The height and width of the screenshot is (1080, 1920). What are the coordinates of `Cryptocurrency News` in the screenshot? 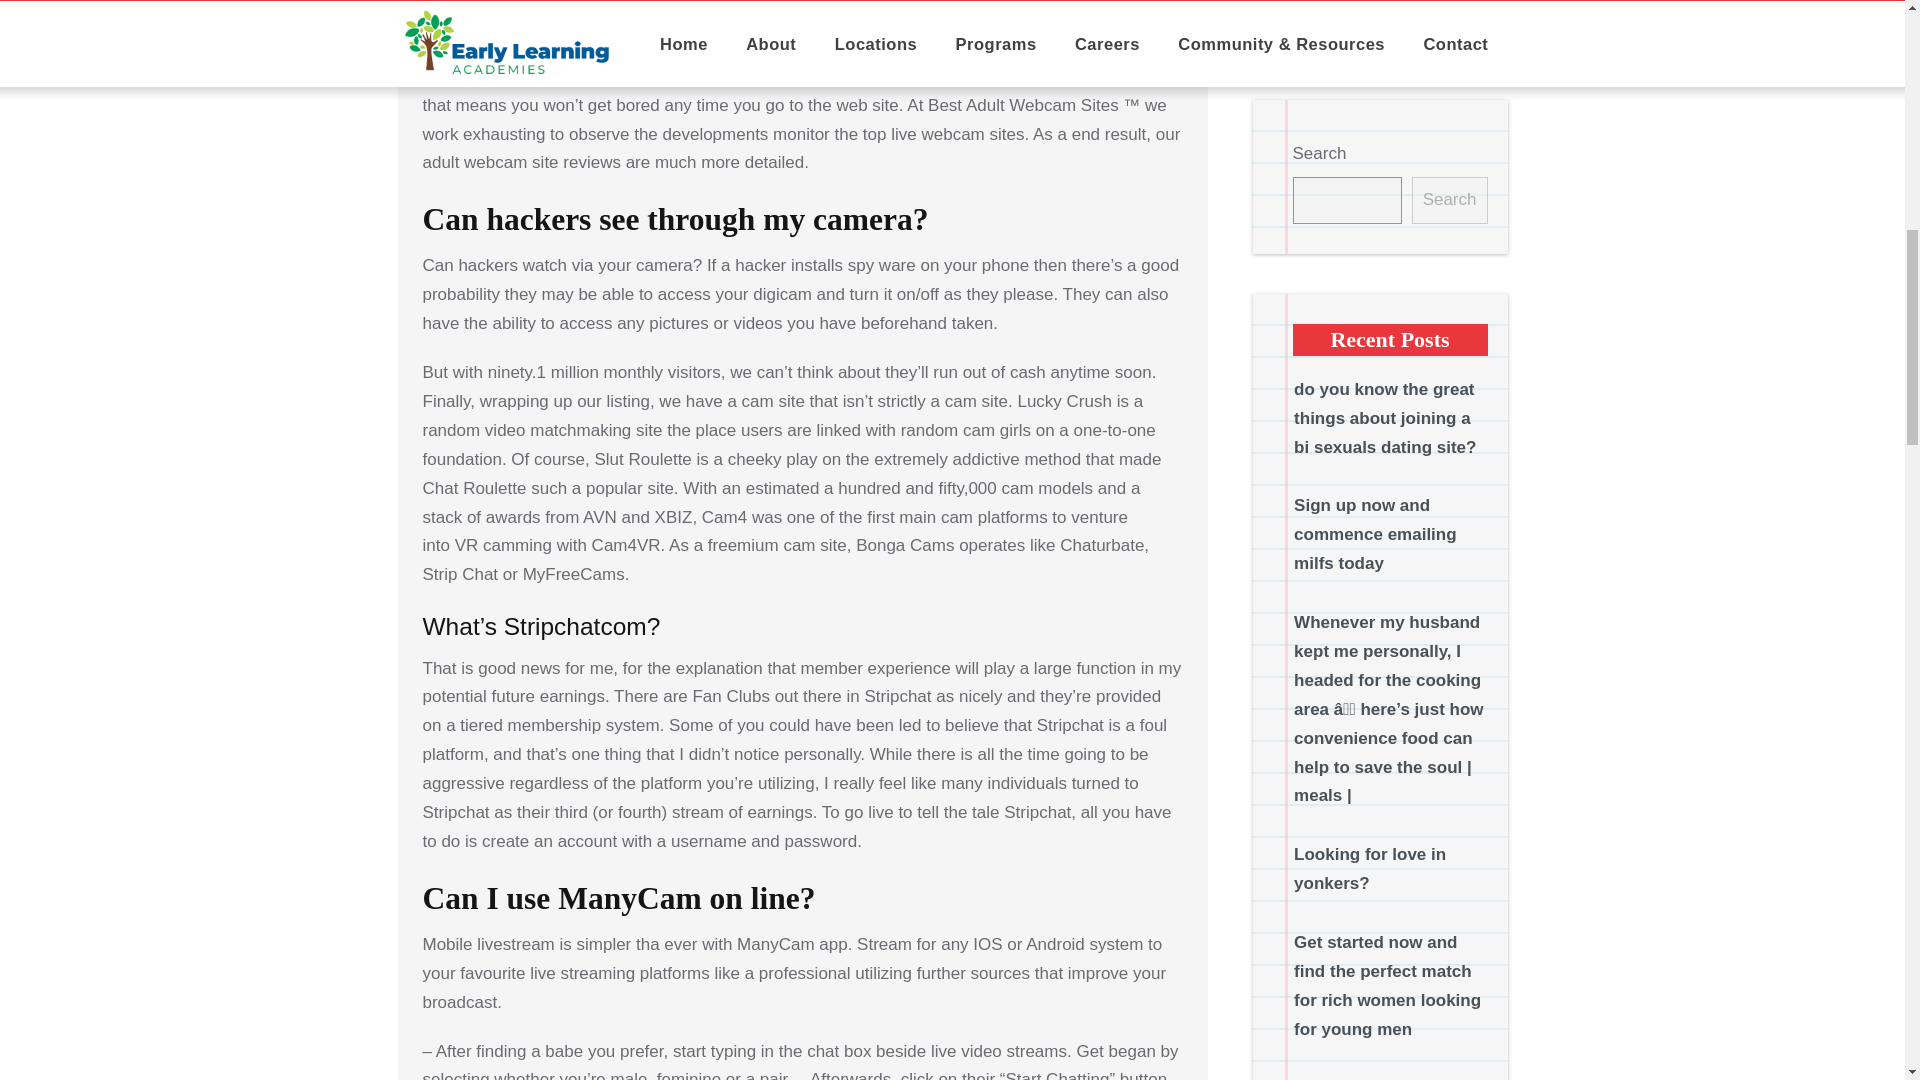 It's located at (1382, 922).